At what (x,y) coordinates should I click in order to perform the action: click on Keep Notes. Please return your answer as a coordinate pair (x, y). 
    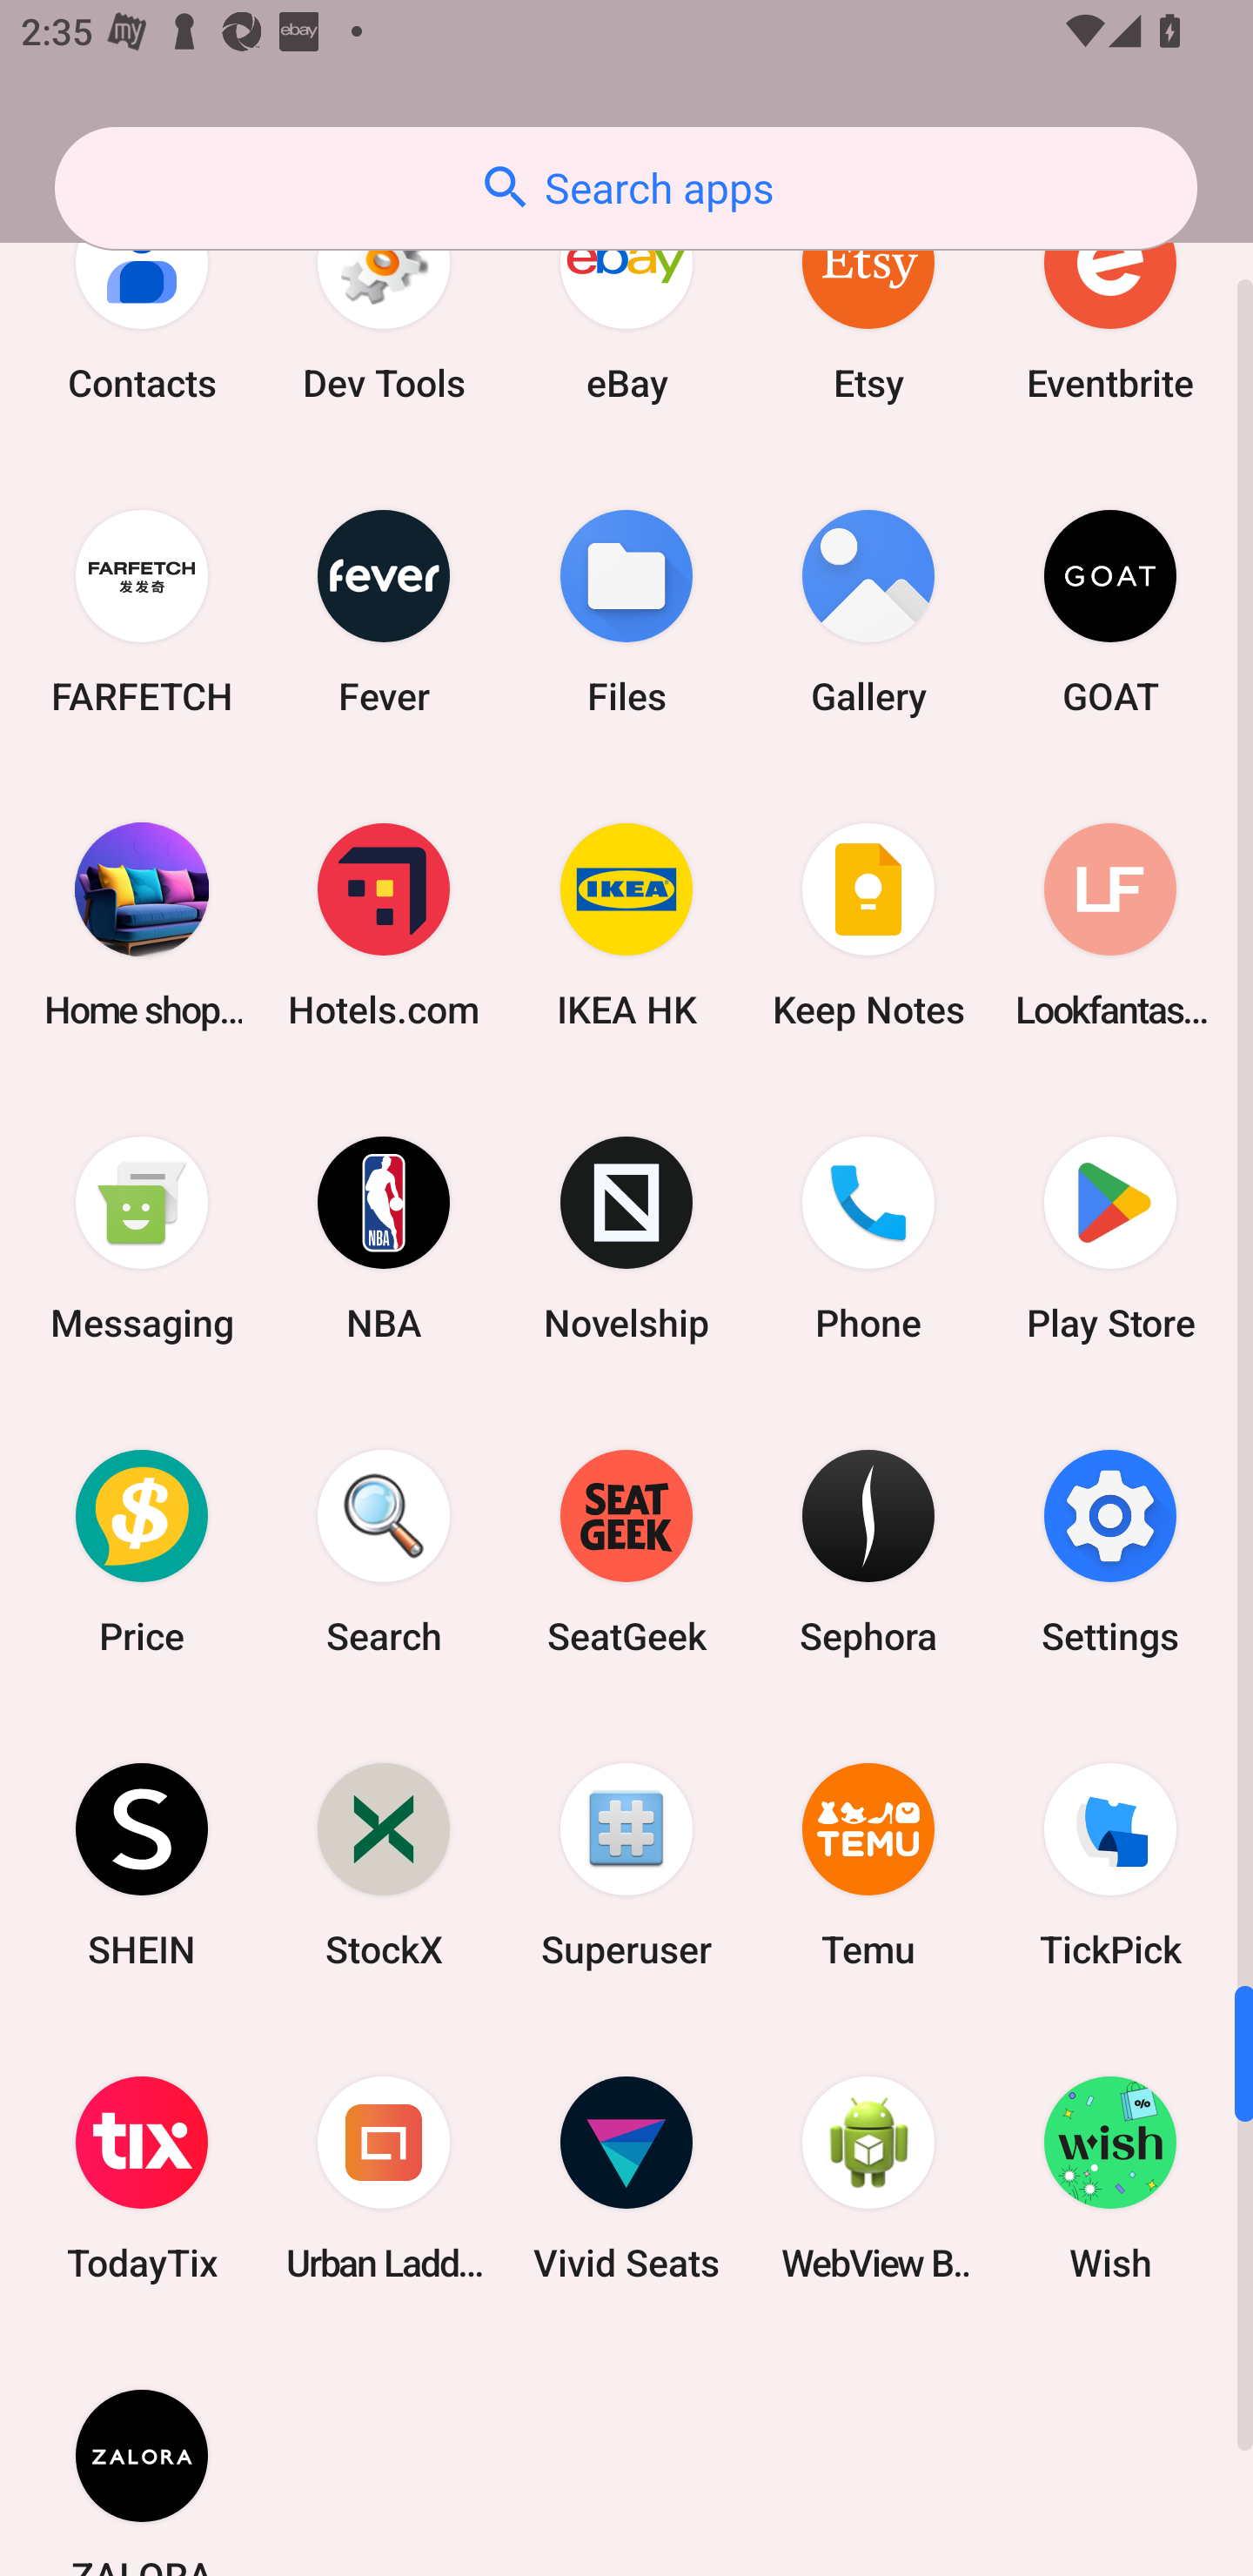
    Looking at the image, I should click on (868, 924).